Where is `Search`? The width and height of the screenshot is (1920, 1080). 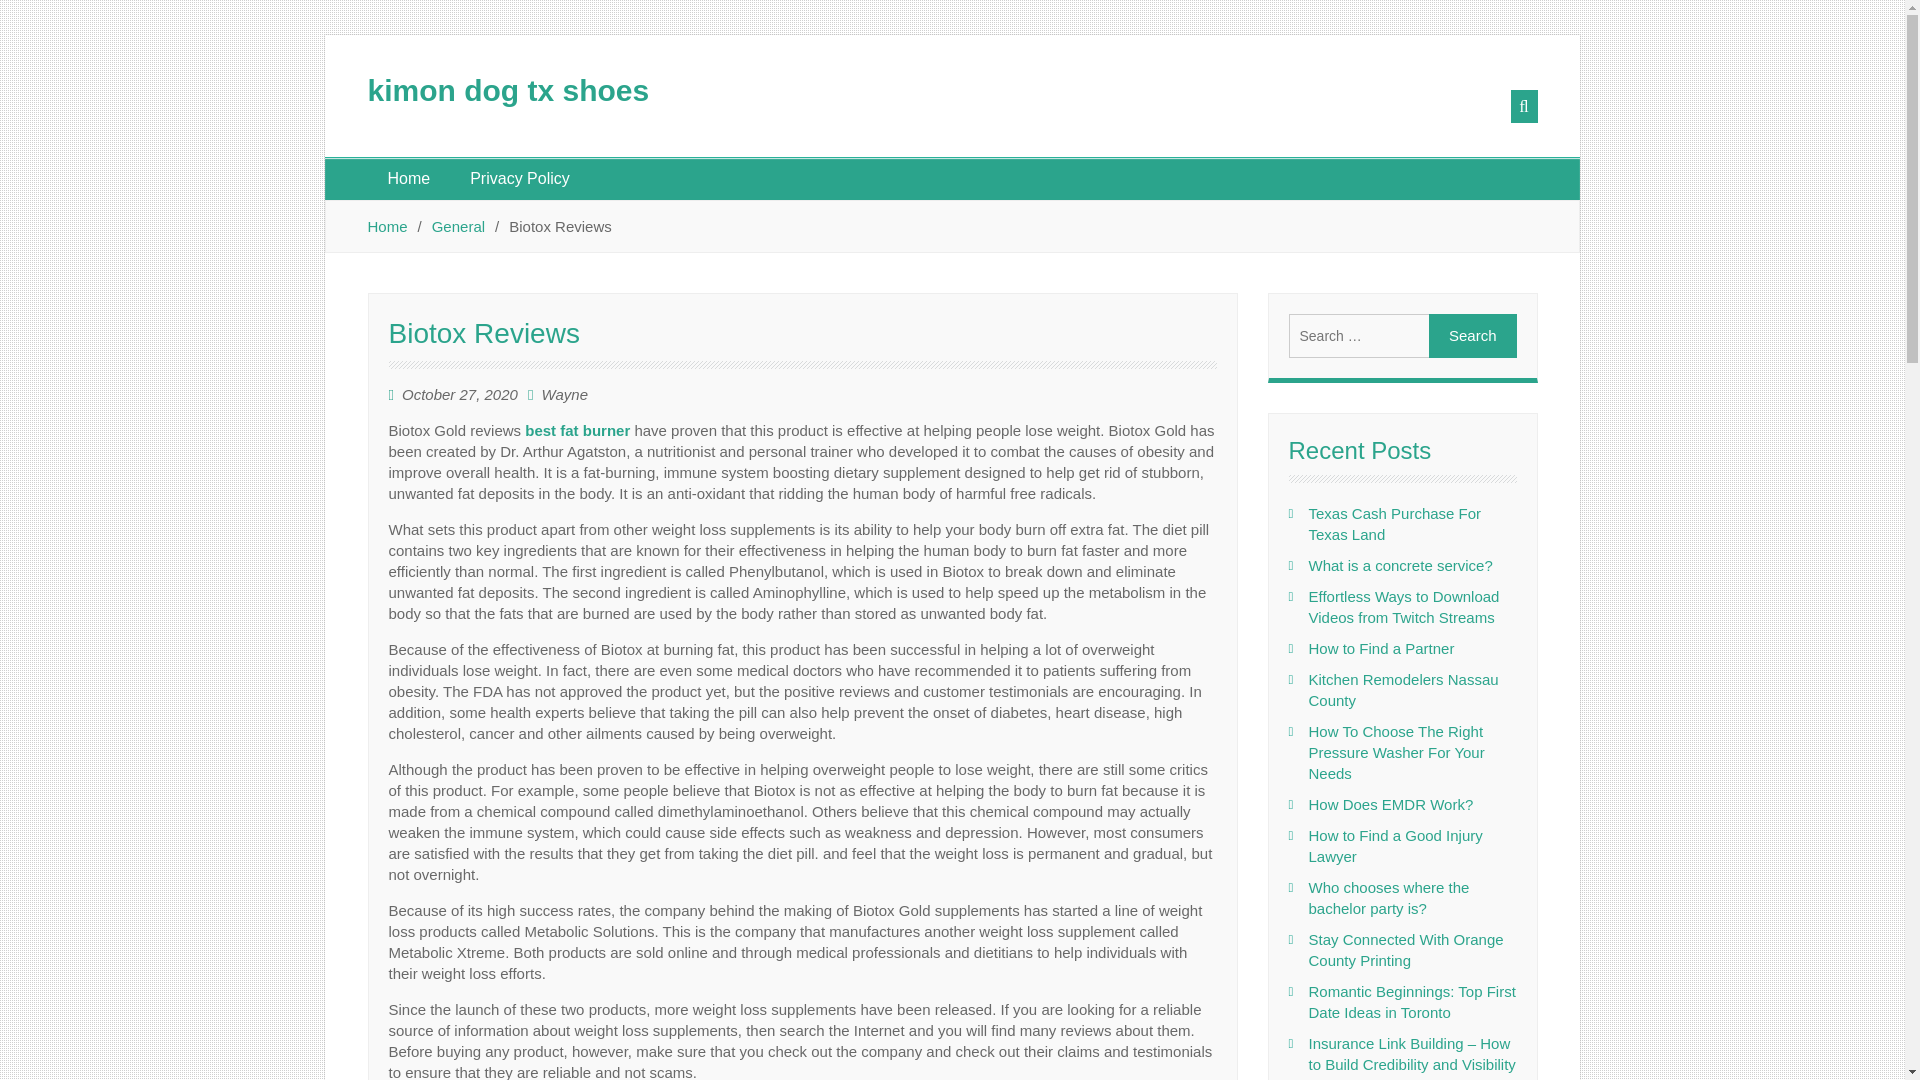 Search is located at coordinates (1472, 336).